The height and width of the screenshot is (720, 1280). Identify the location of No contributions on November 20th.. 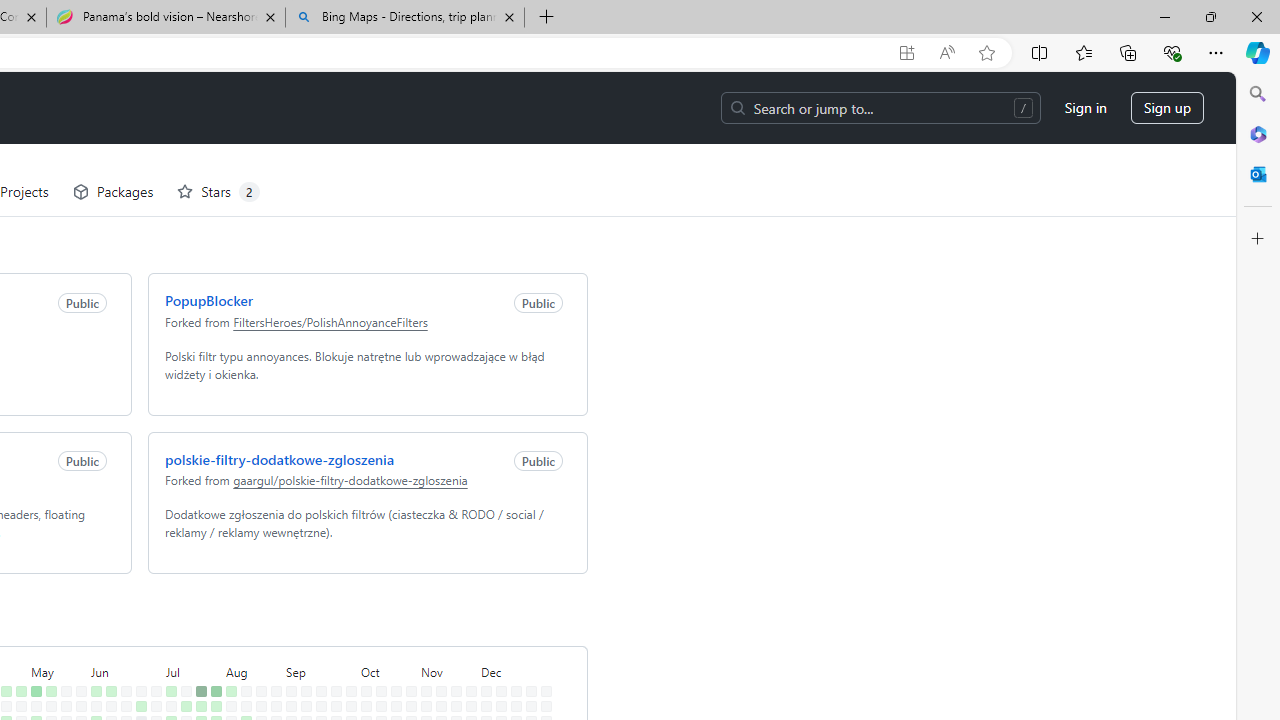
(452, 664).